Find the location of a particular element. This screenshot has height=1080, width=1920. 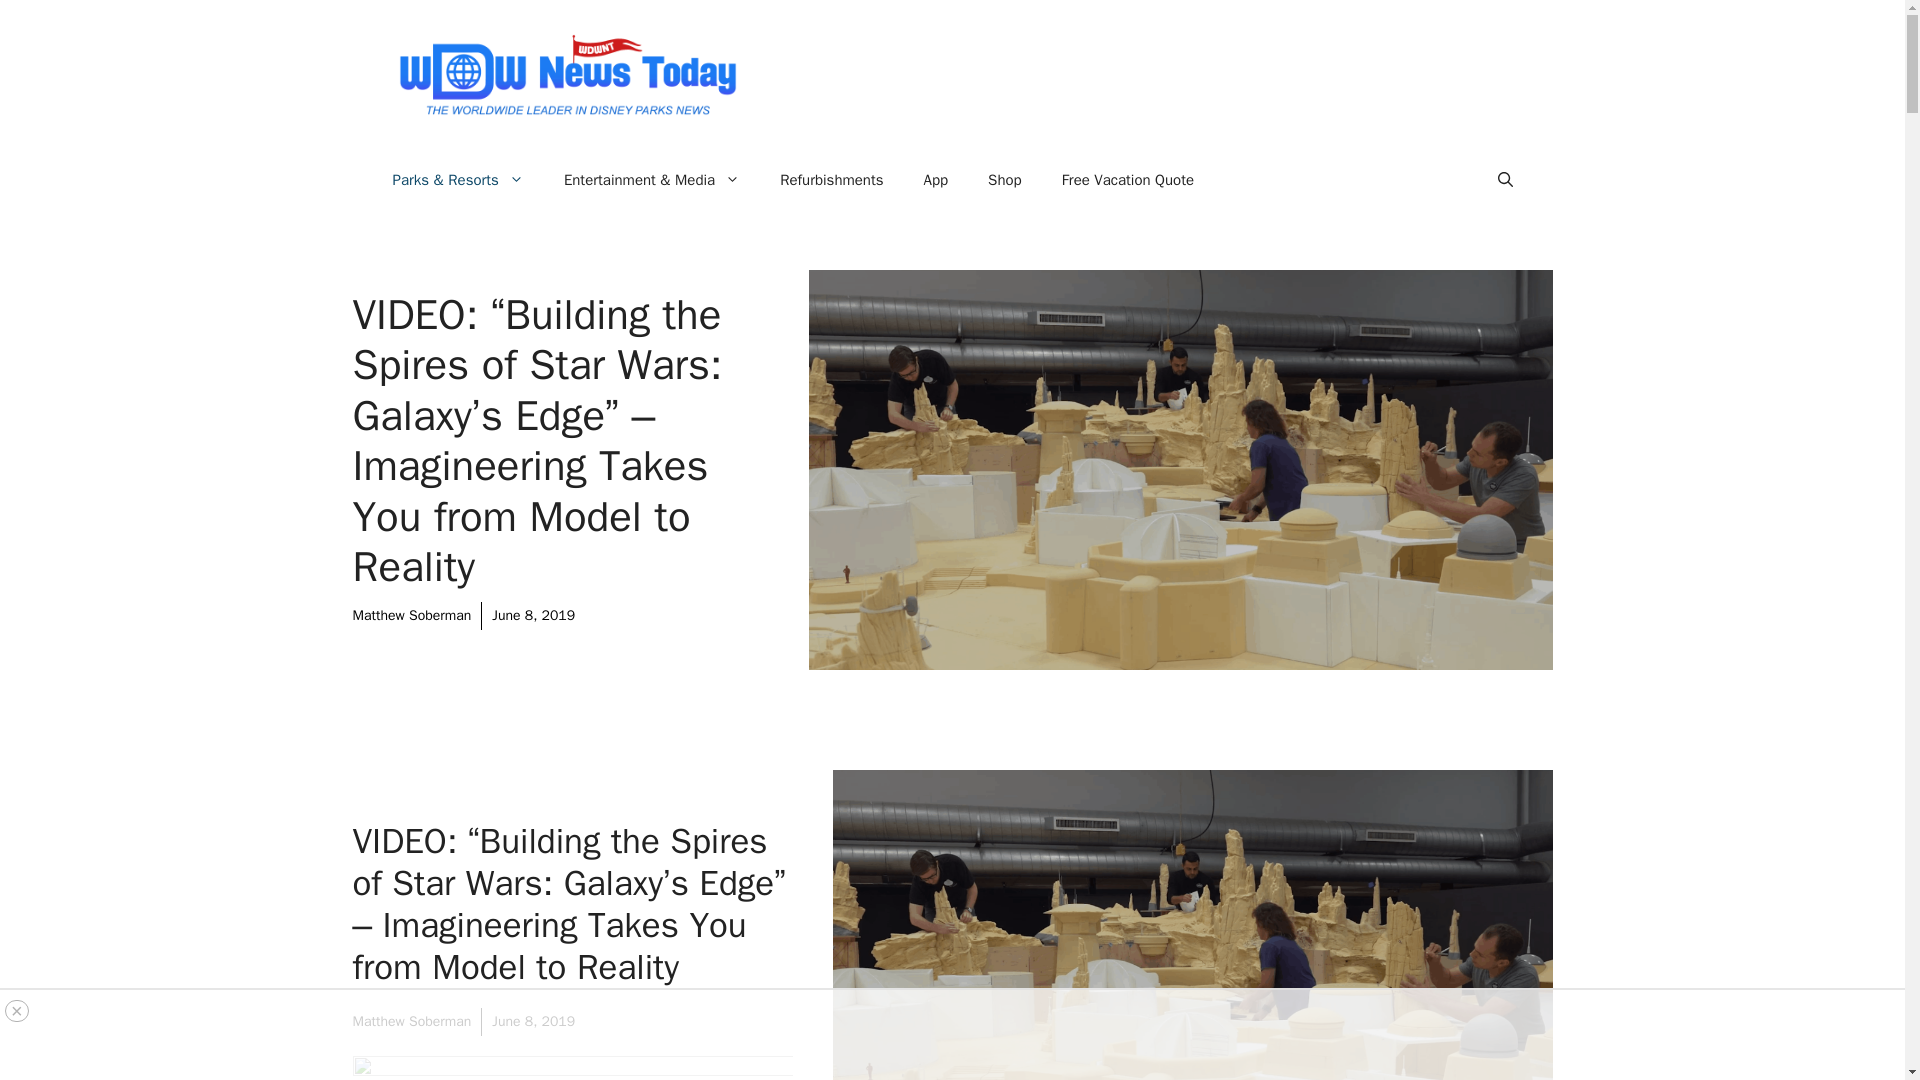

App is located at coordinates (936, 180).